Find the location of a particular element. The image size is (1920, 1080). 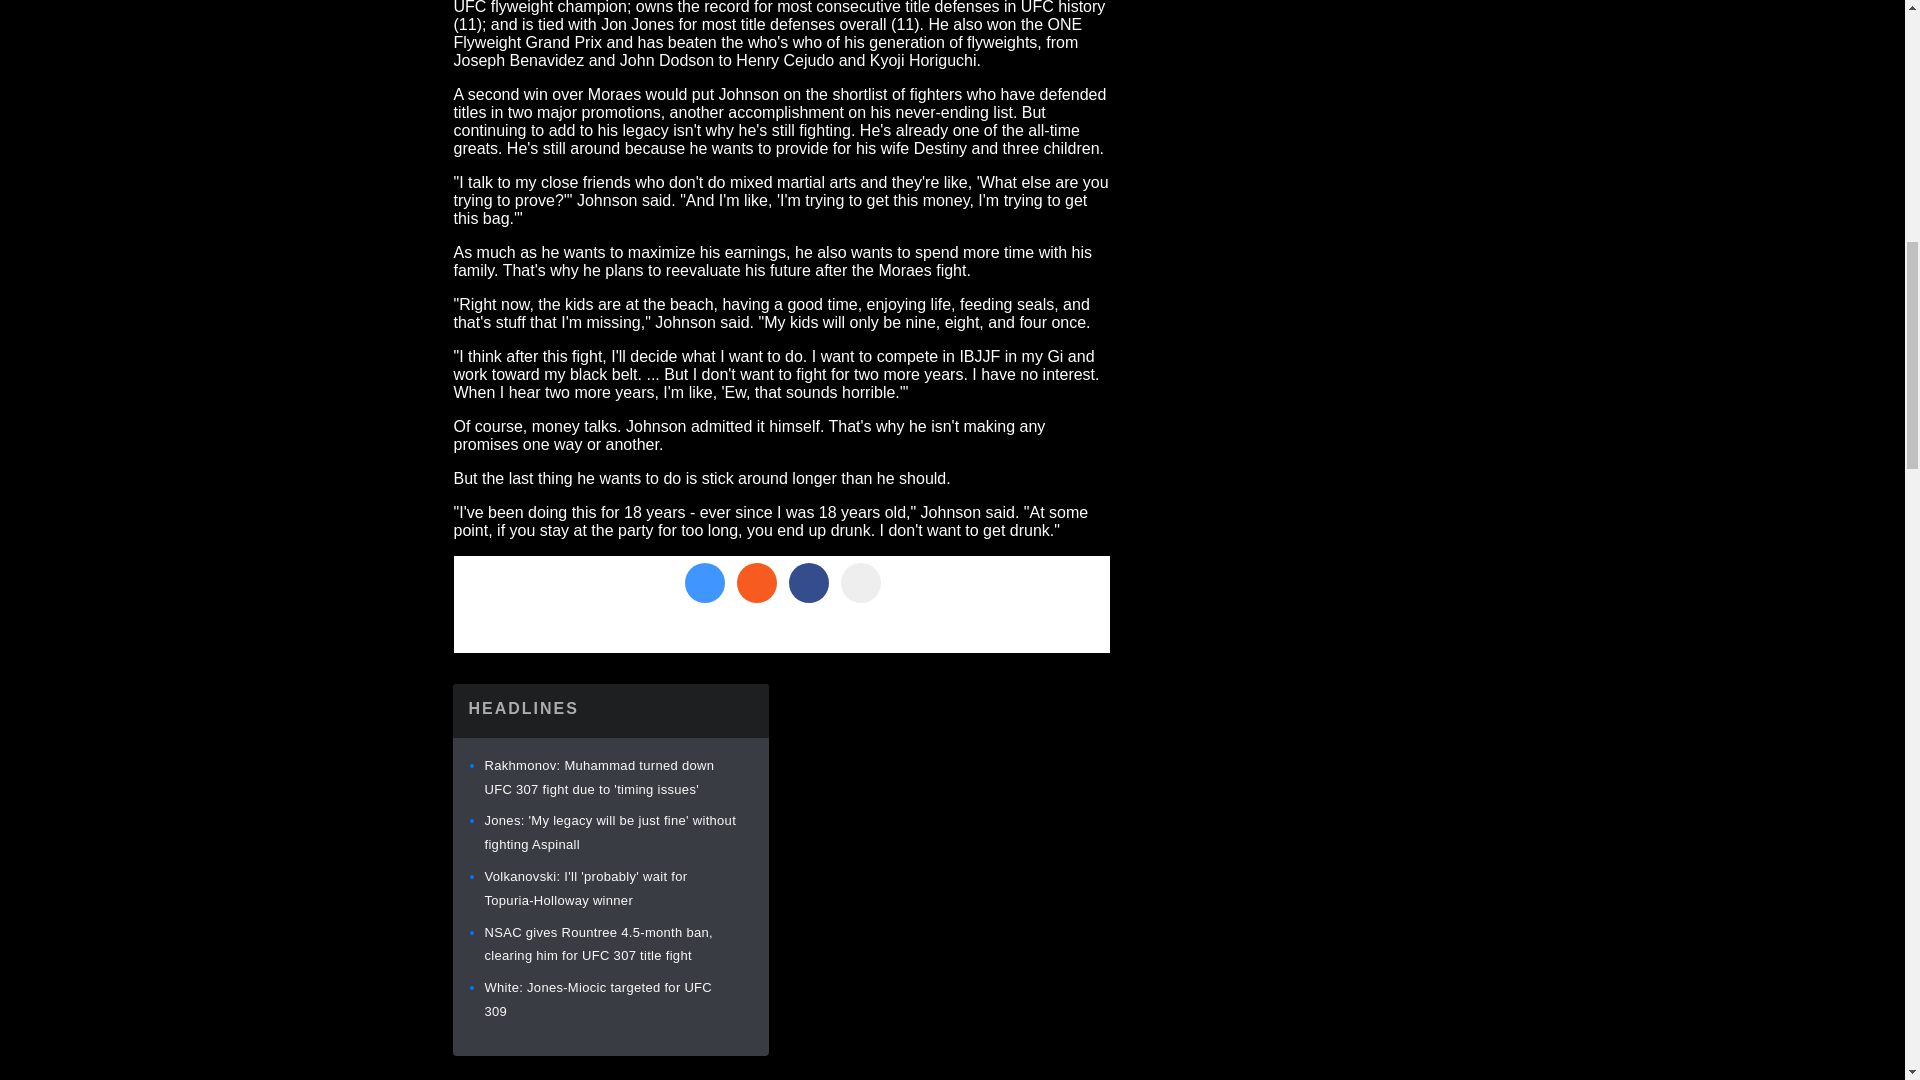

Email is located at coordinates (860, 582).